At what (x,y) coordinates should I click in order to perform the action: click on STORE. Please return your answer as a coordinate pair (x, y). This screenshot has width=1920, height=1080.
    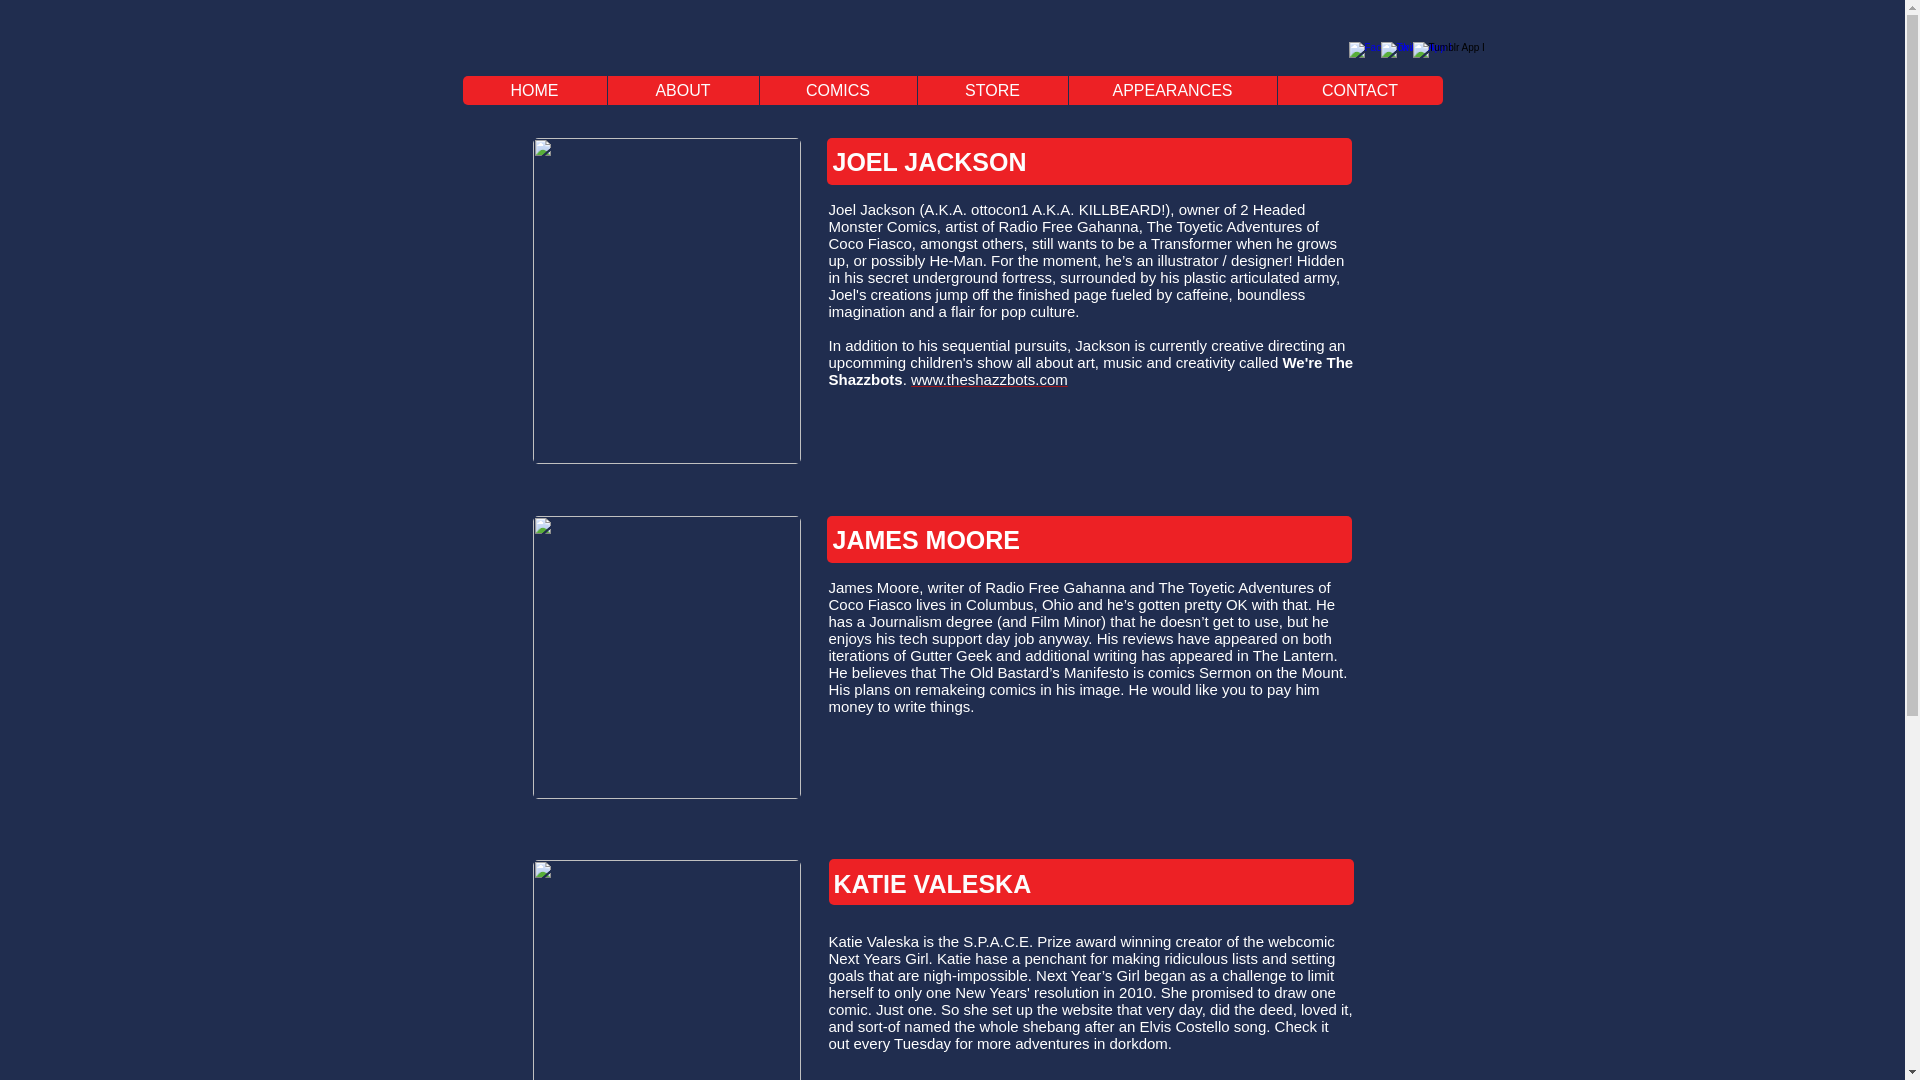
    Looking at the image, I should click on (991, 90).